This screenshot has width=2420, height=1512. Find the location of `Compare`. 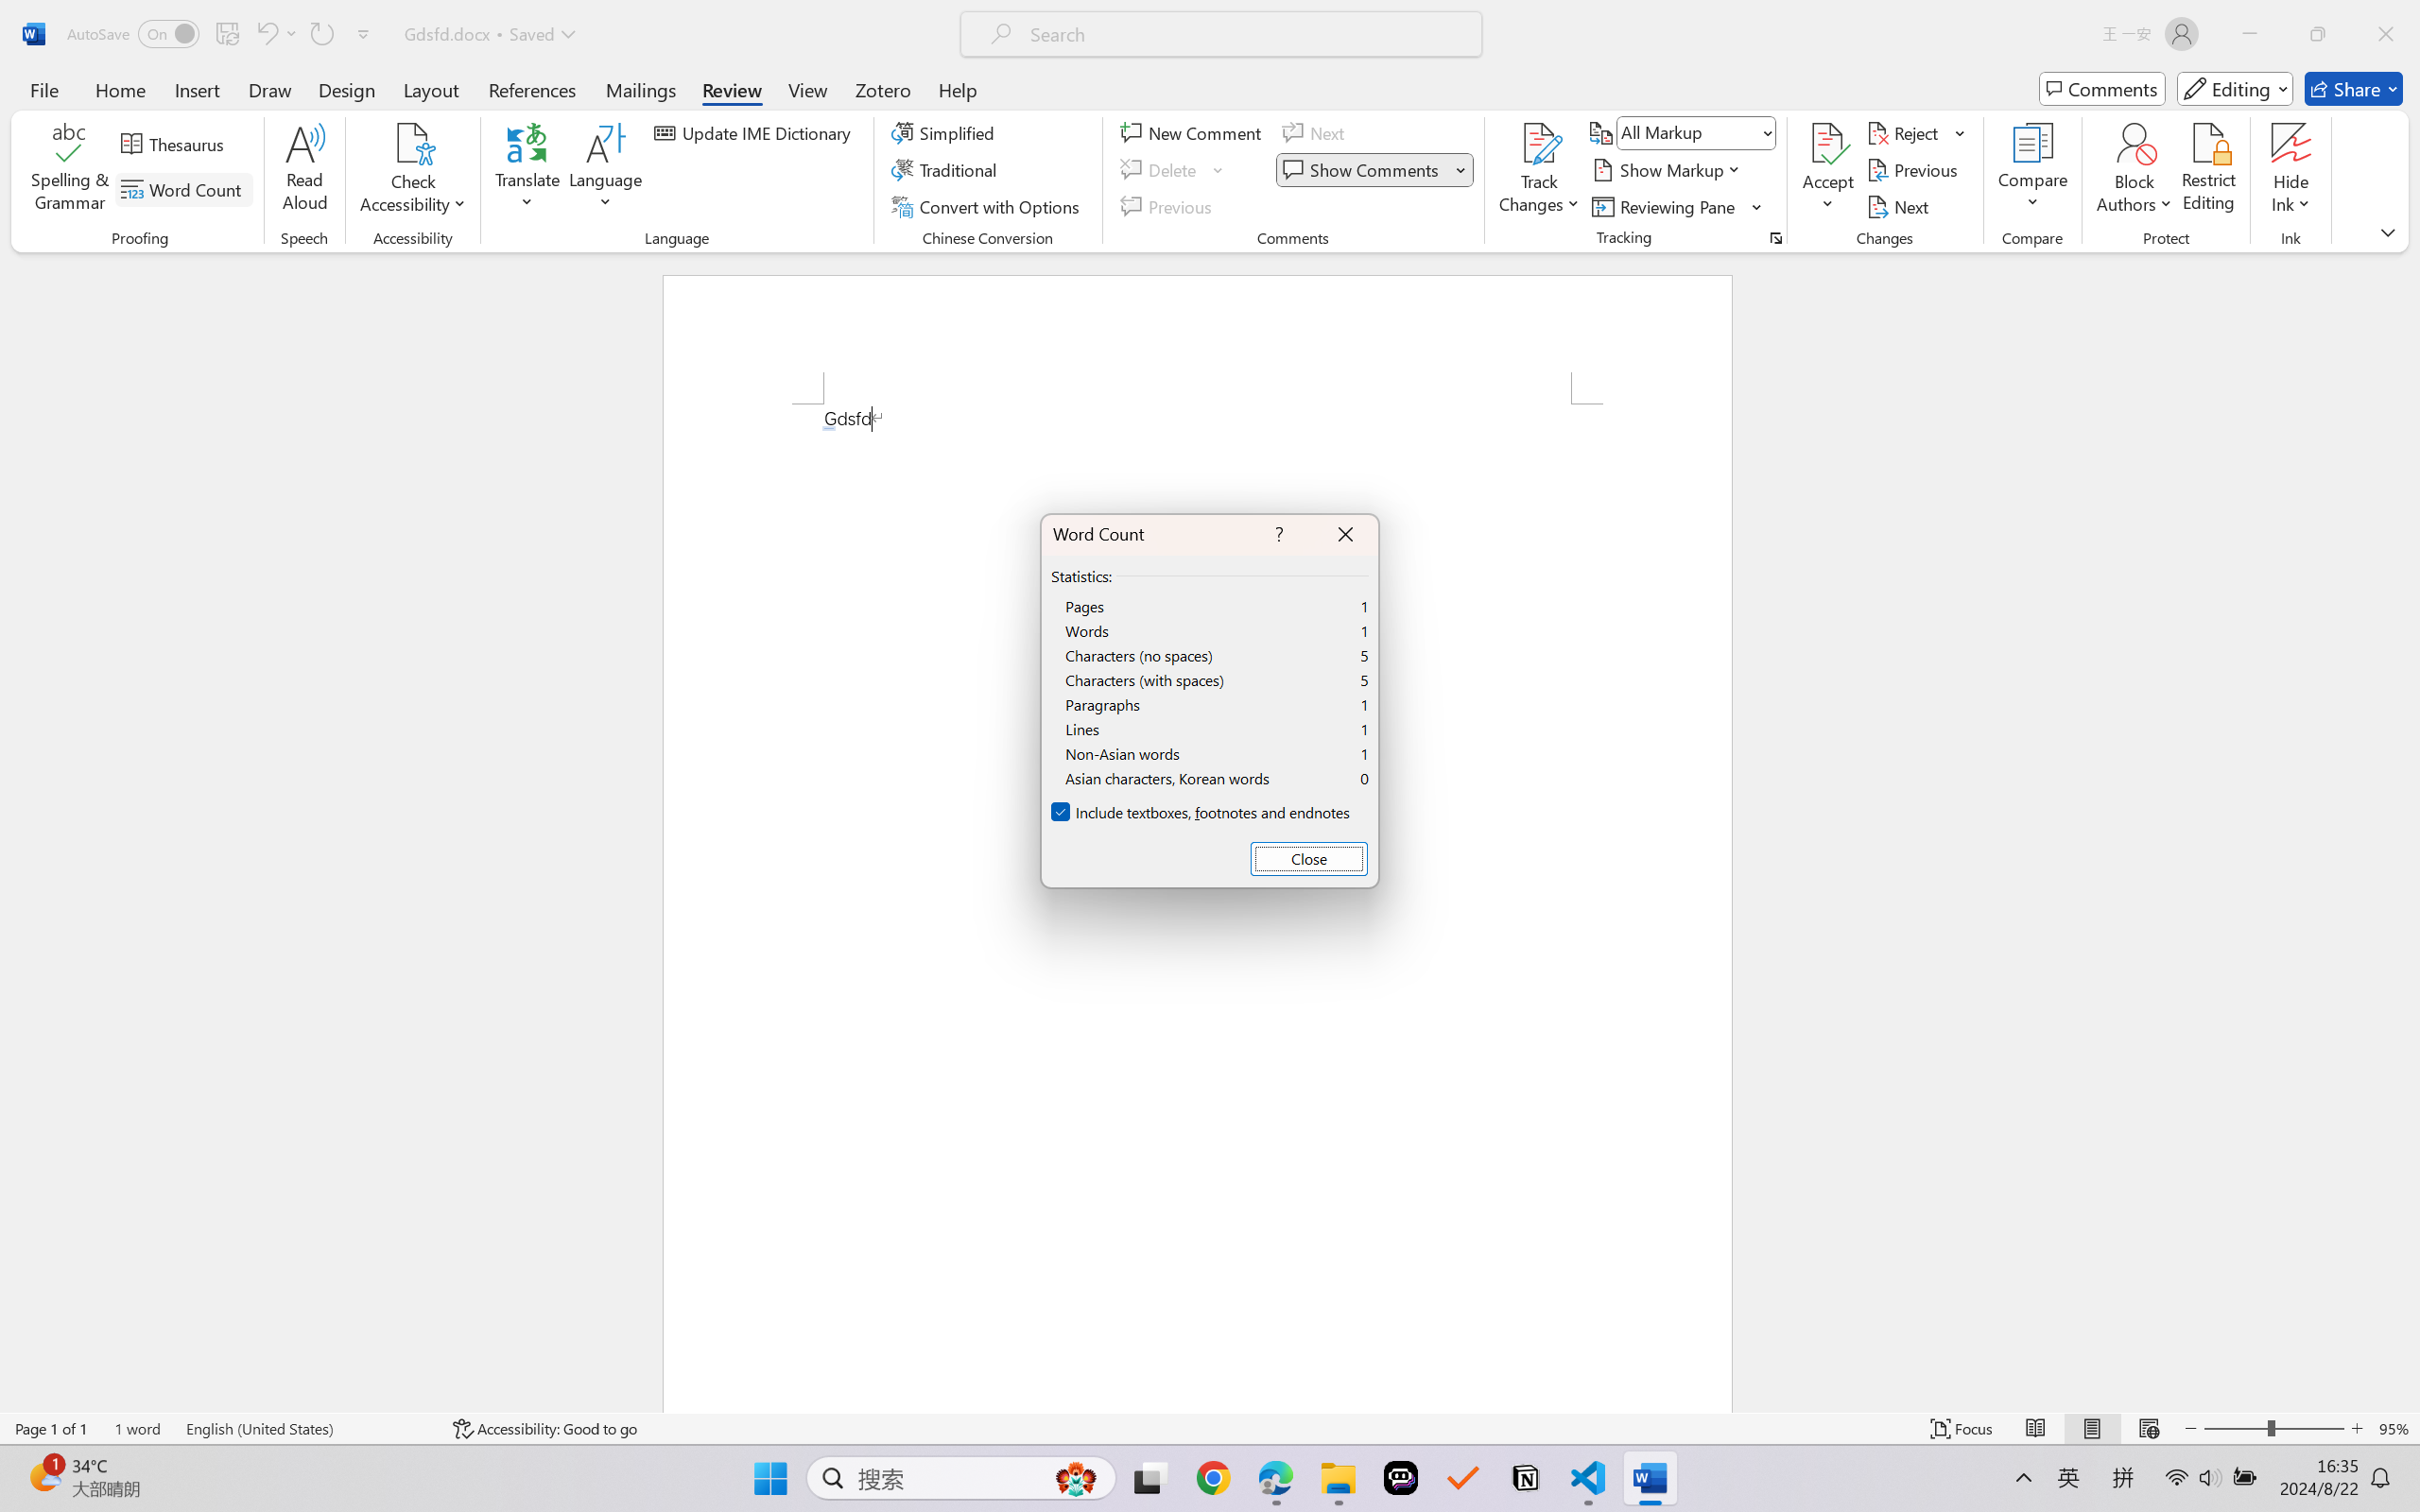

Compare is located at coordinates (2034, 170).